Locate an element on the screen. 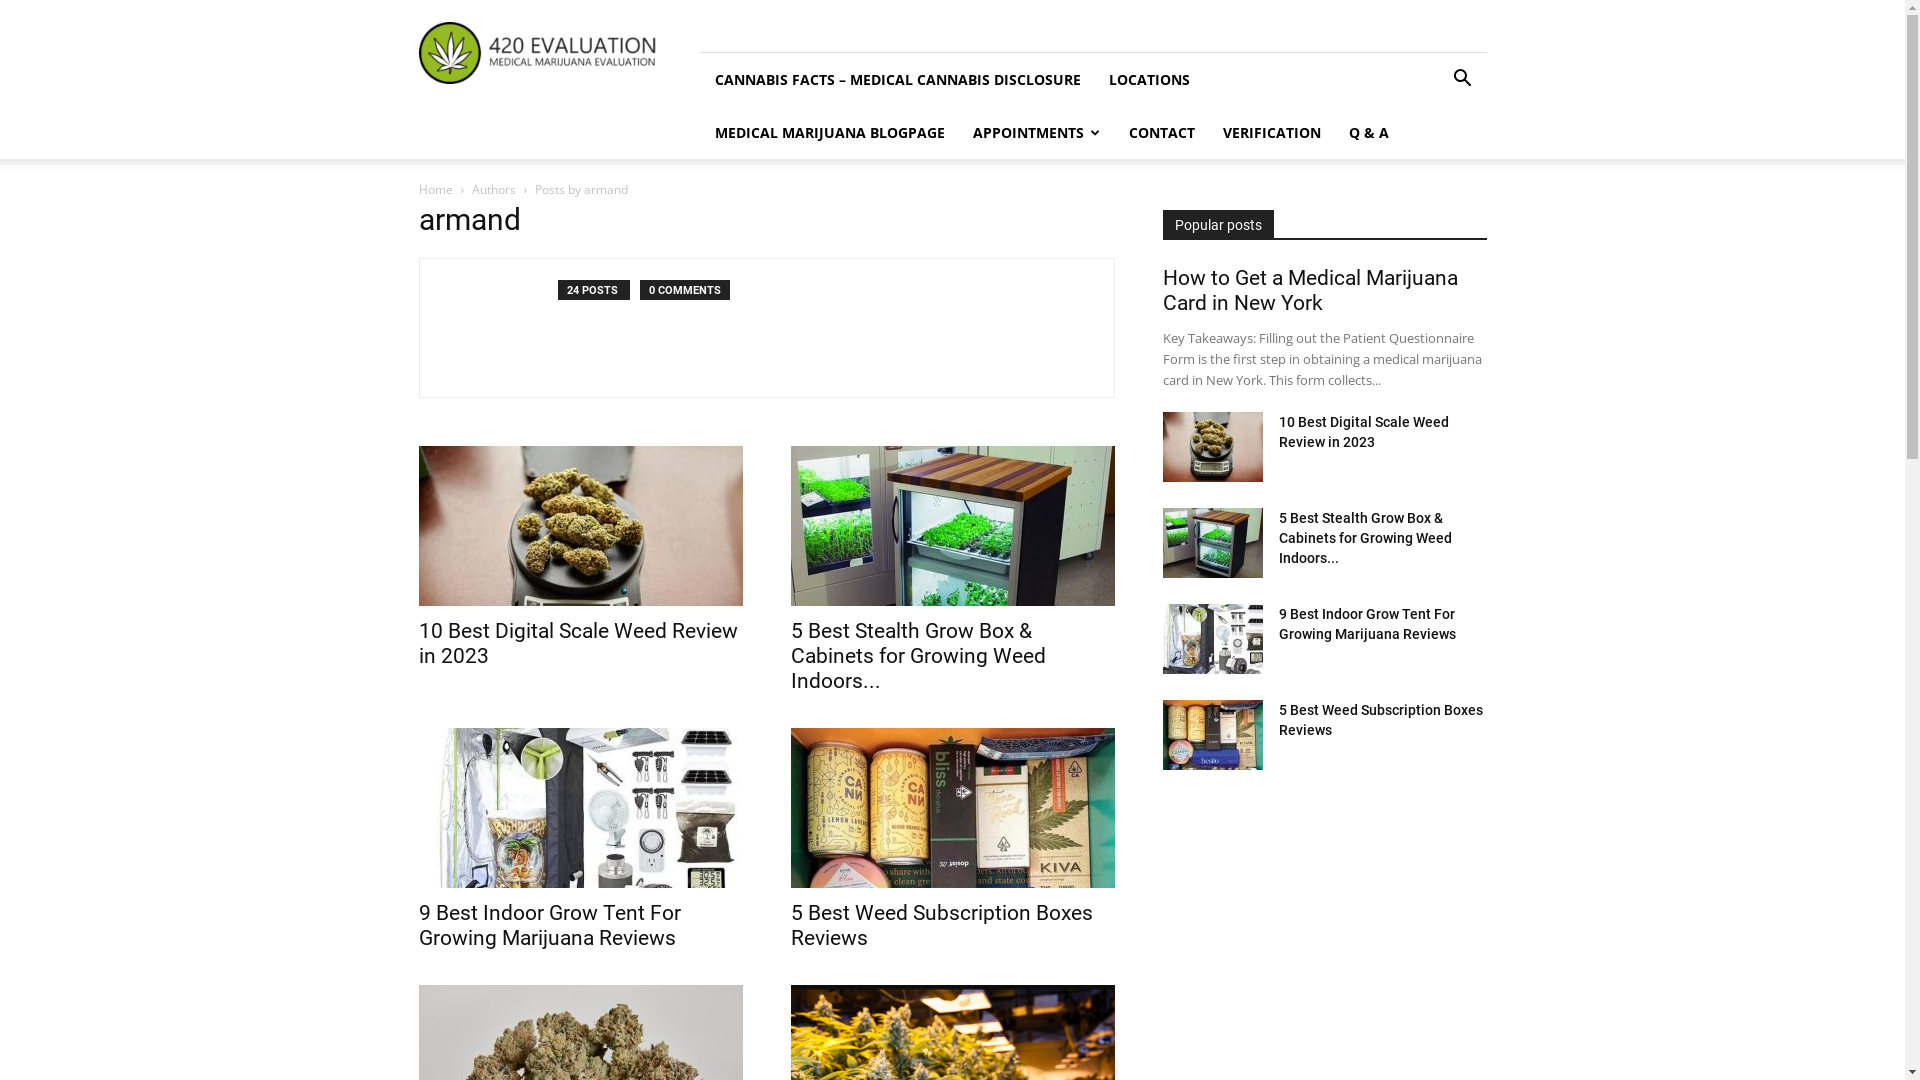  LOCATIONS is located at coordinates (1148, 80).